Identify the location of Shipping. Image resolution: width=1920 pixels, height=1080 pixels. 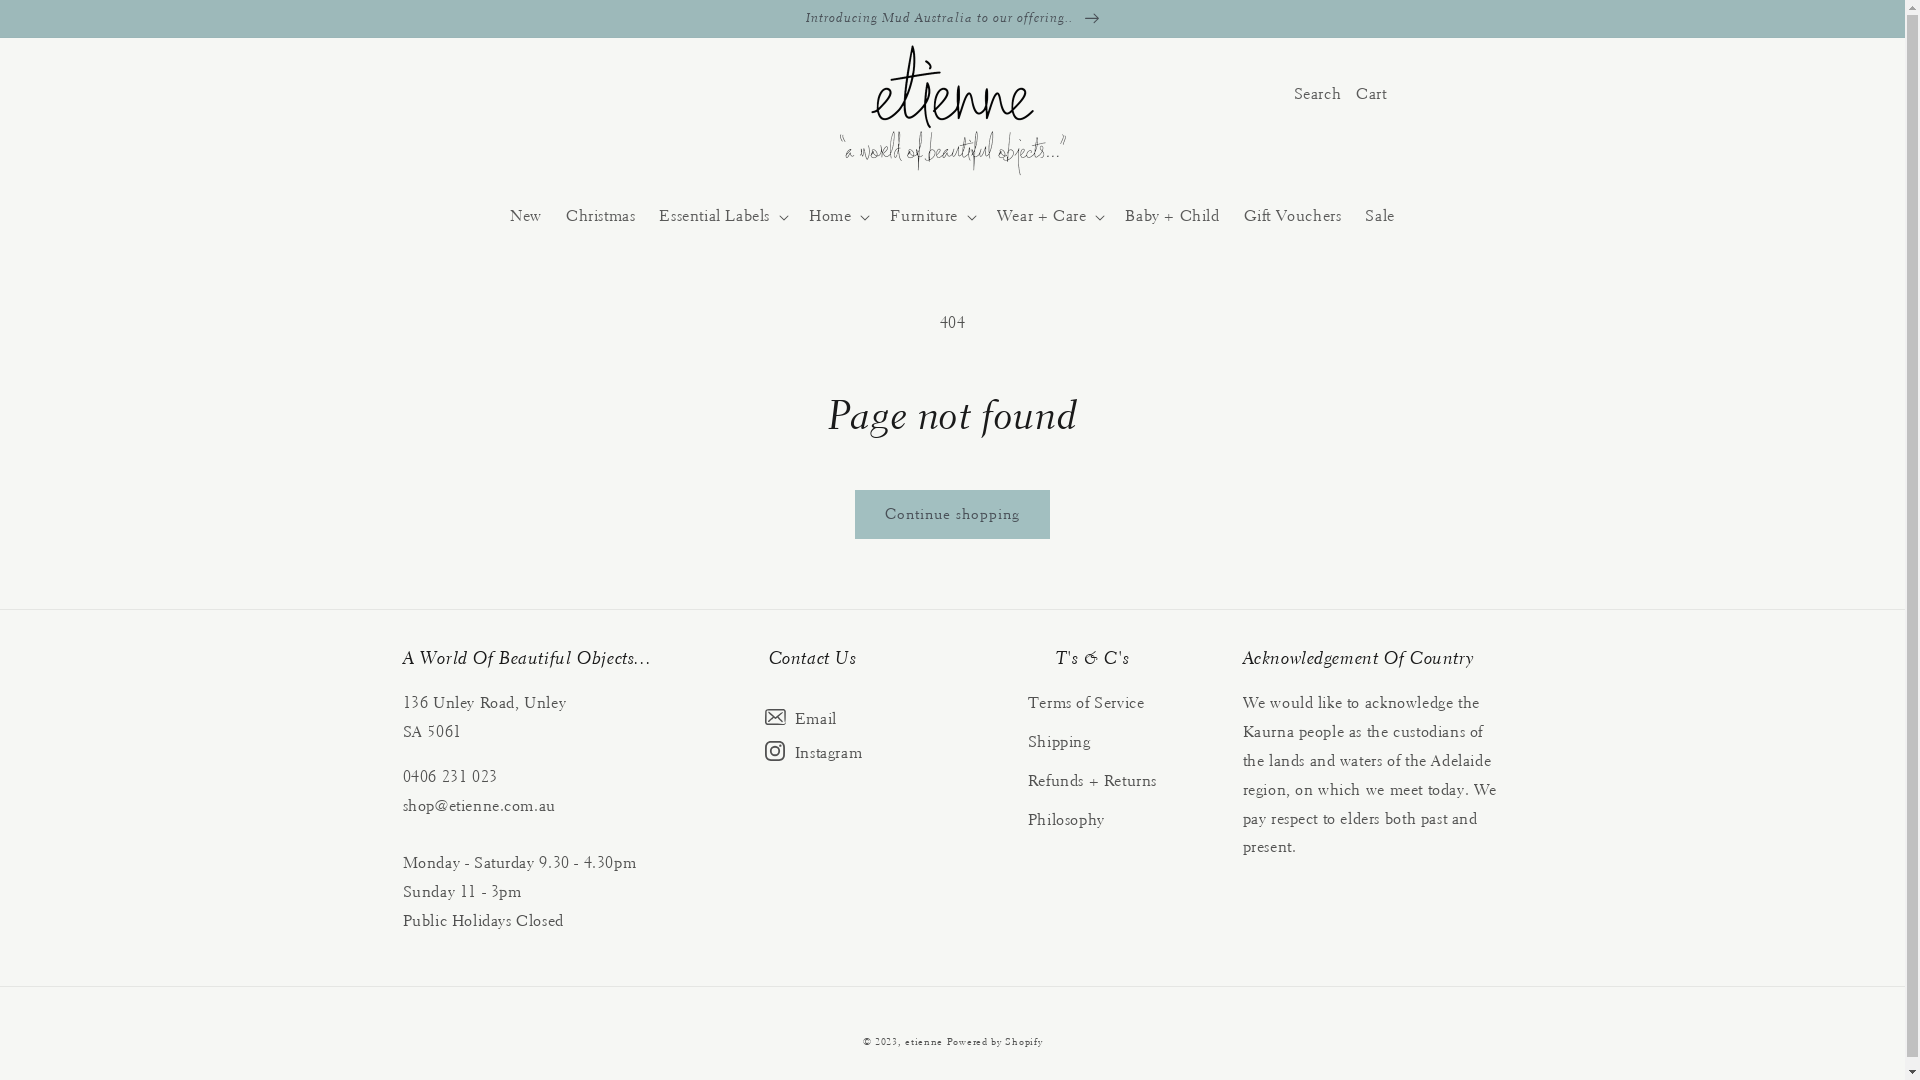
(1060, 742).